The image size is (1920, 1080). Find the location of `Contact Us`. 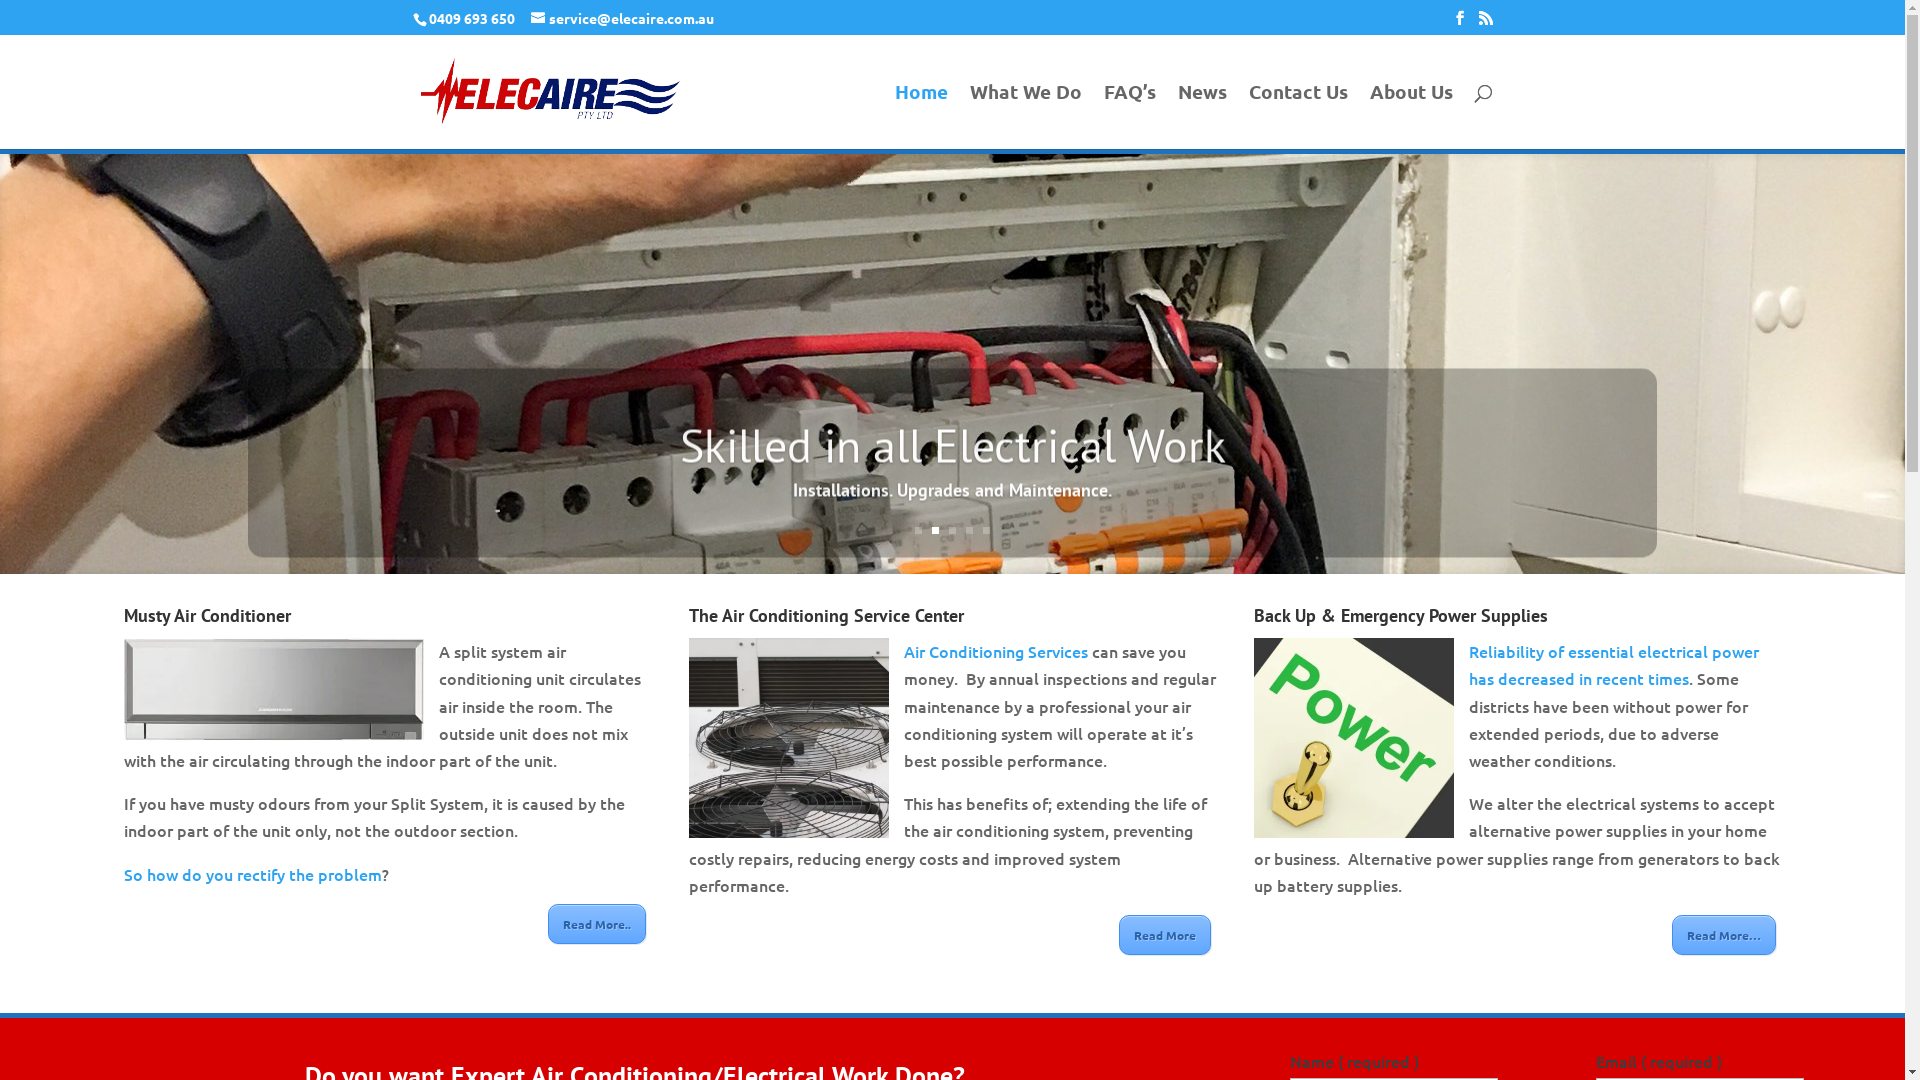

Contact Us is located at coordinates (1298, 117).